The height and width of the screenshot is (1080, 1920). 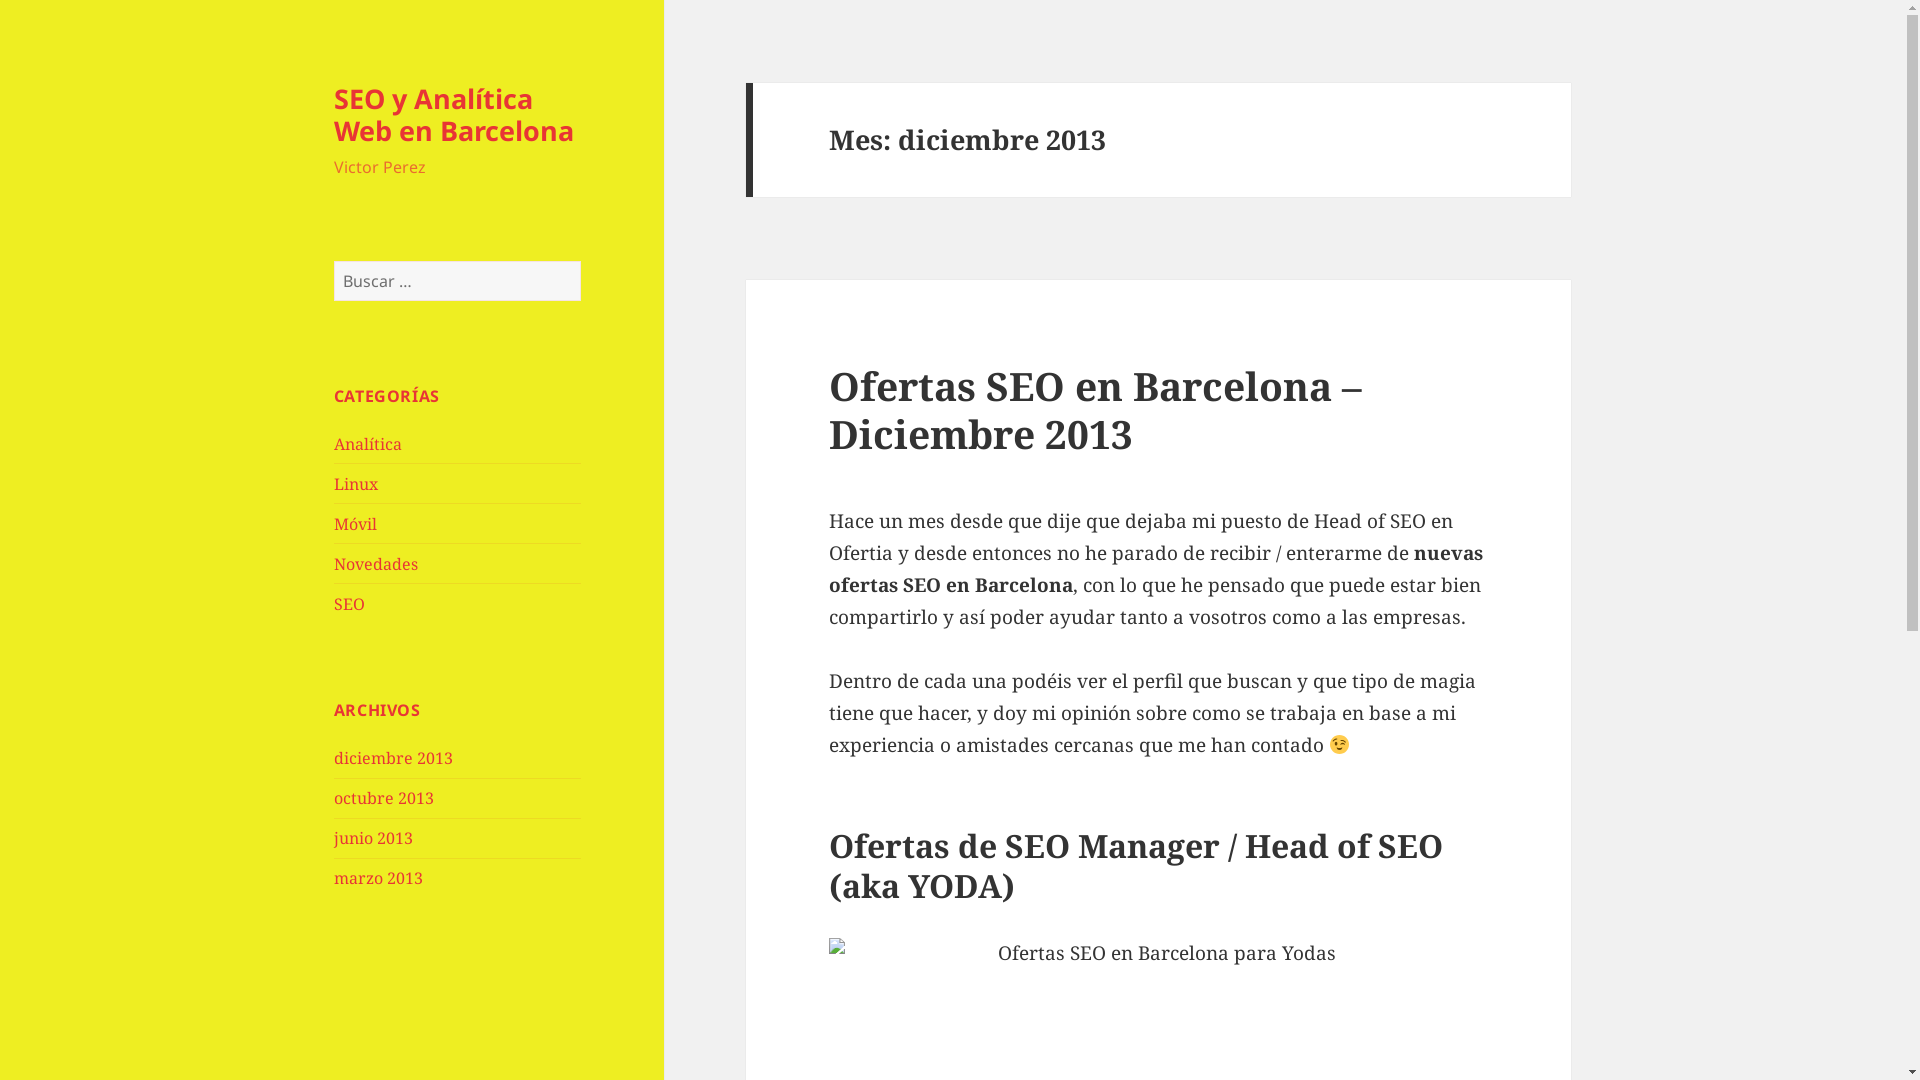 What do you see at coordinates (582, 262) in the screenshot?
I see `Buscar` at bounding box center [582, 262].